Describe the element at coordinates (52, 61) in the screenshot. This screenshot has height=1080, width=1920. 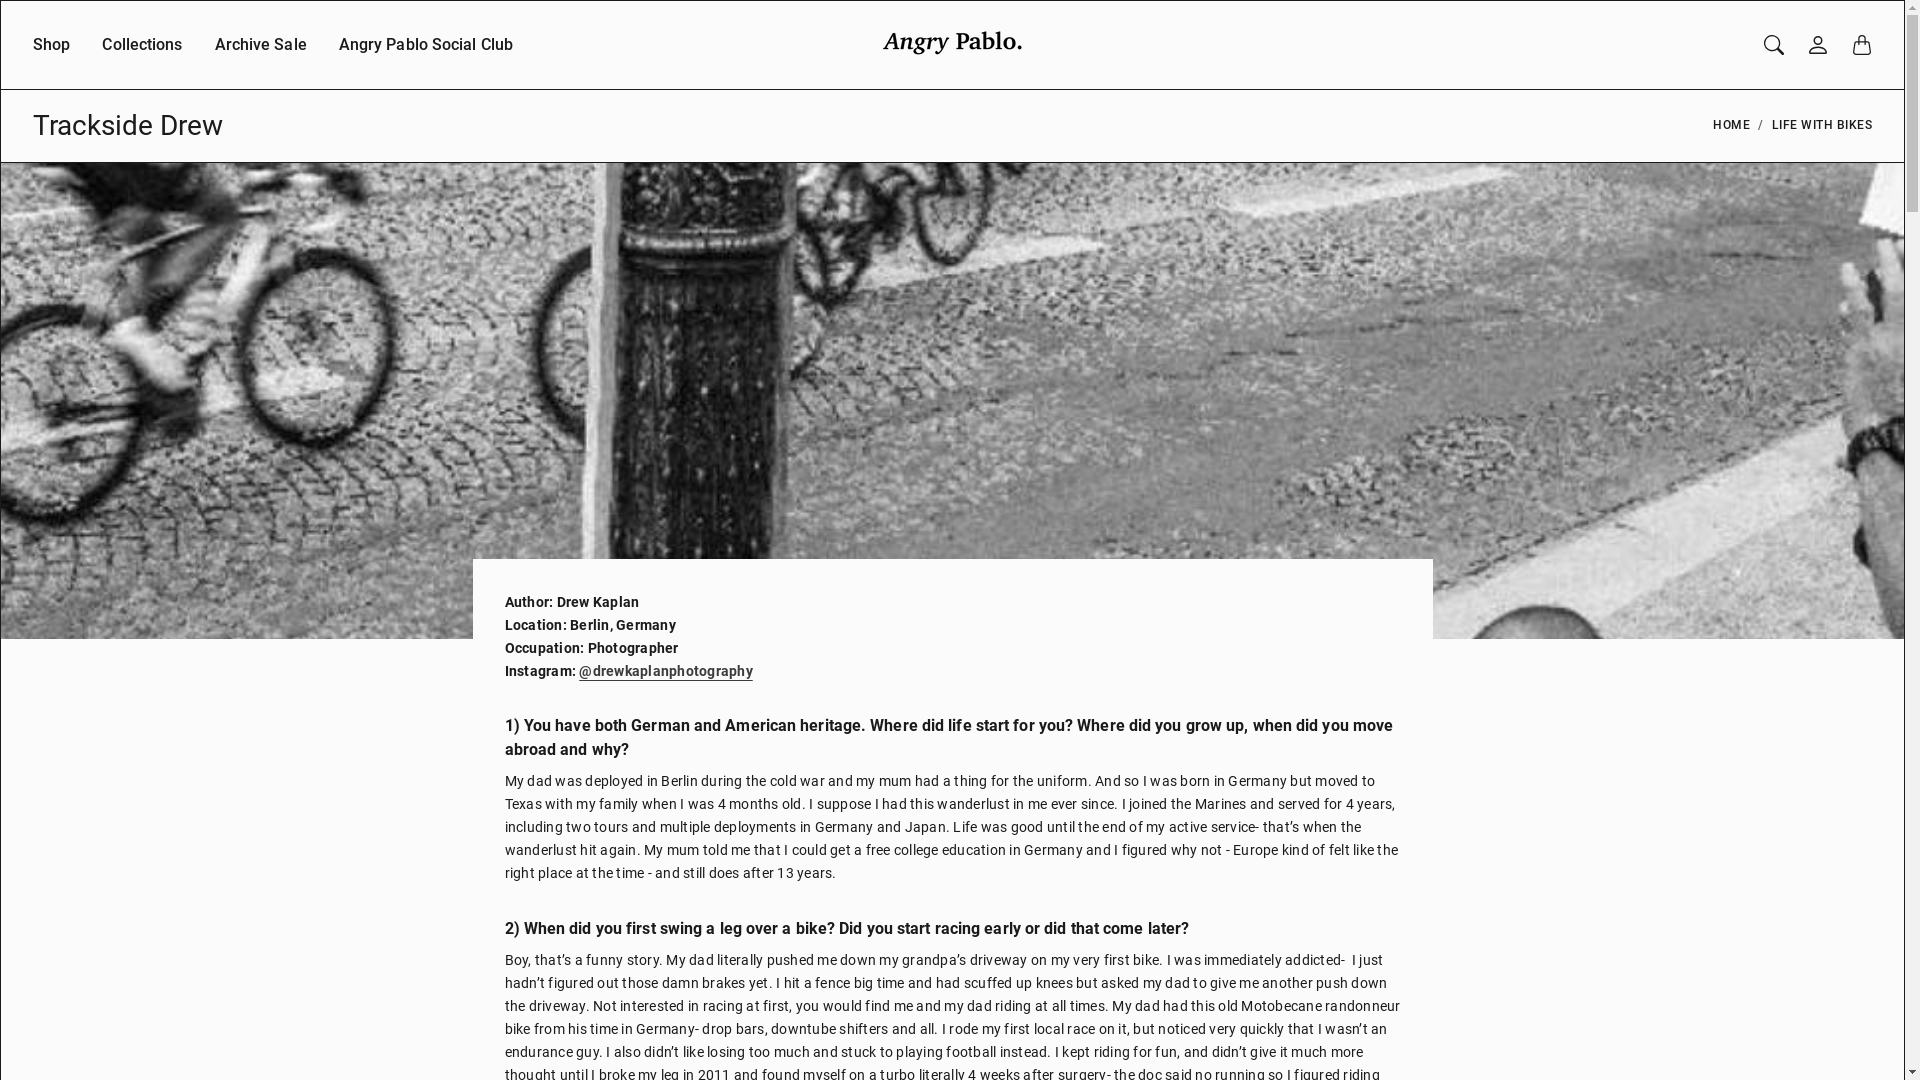
I see `Shop` at that location.